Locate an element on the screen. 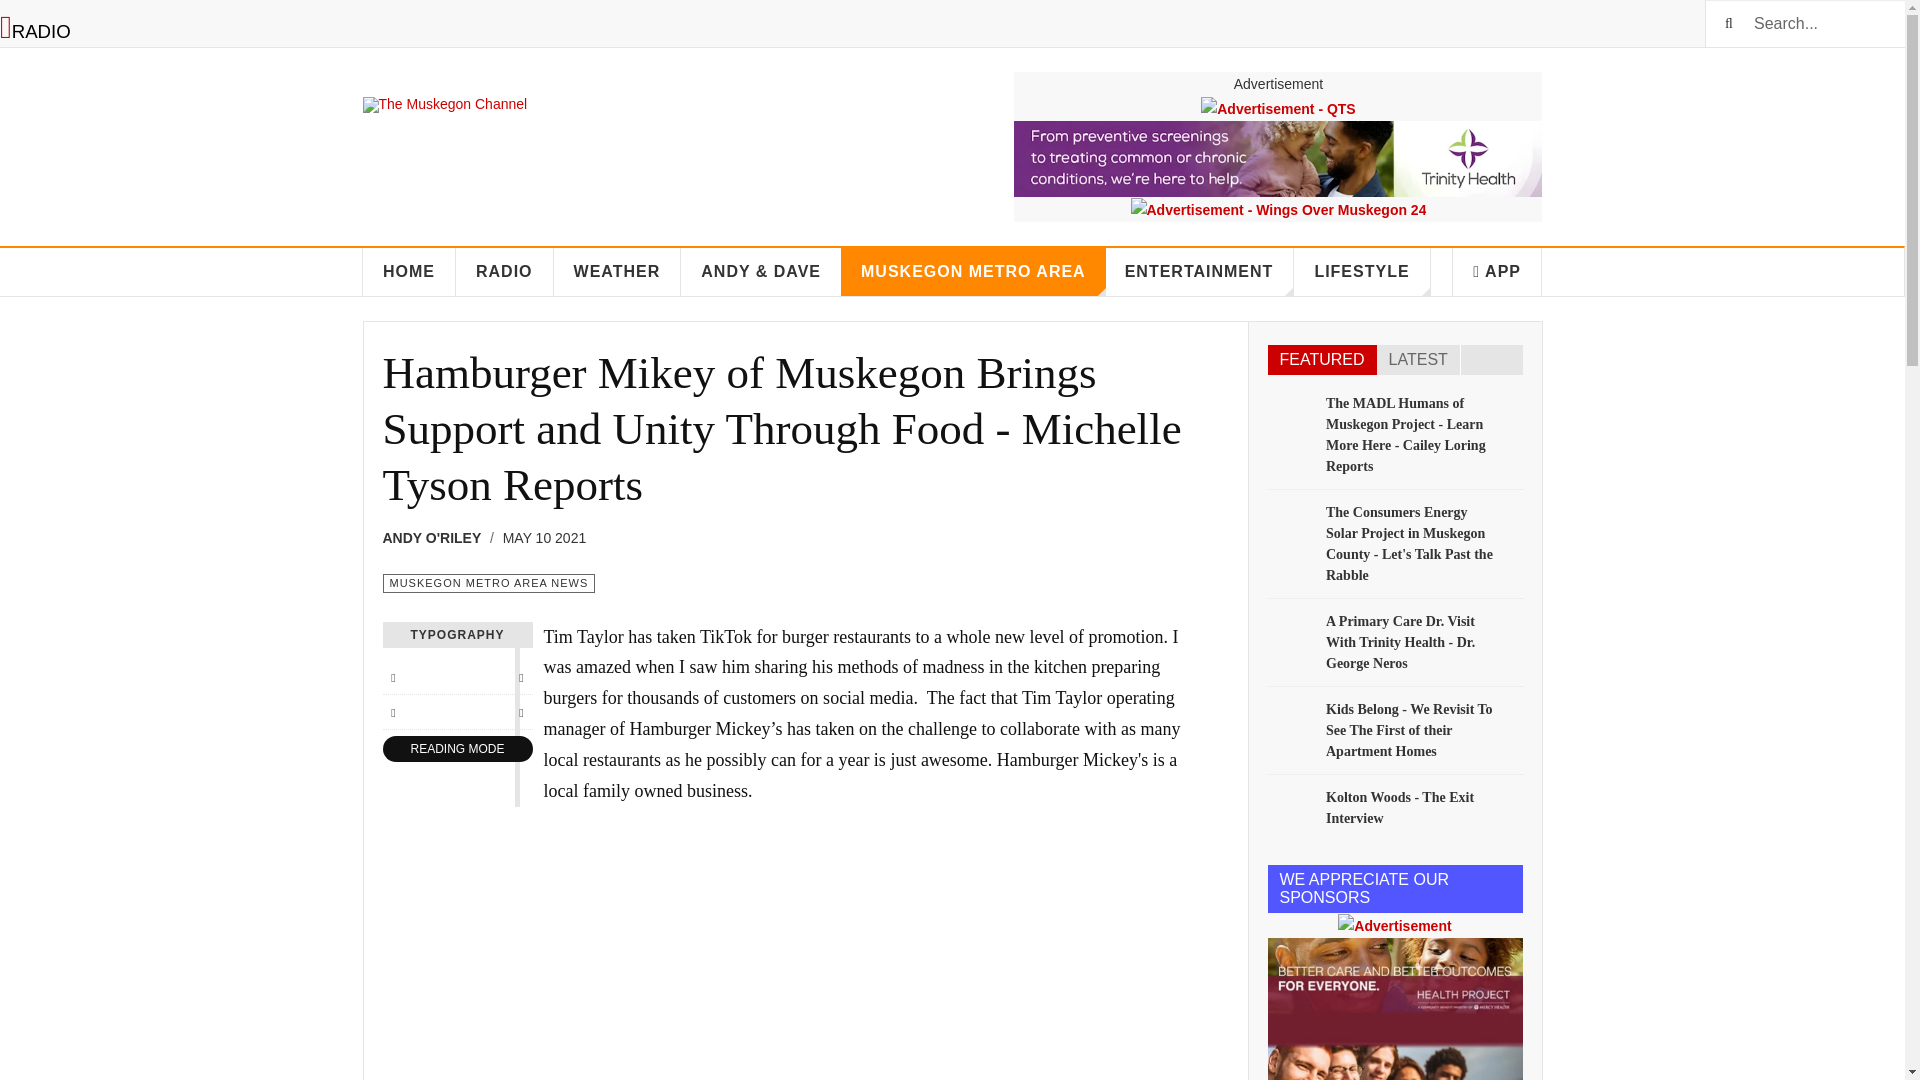 Image resolution: width=1920 pixels, height=1080 pixels. Mercy Health Trinity is located at coordinates (1277, 158).